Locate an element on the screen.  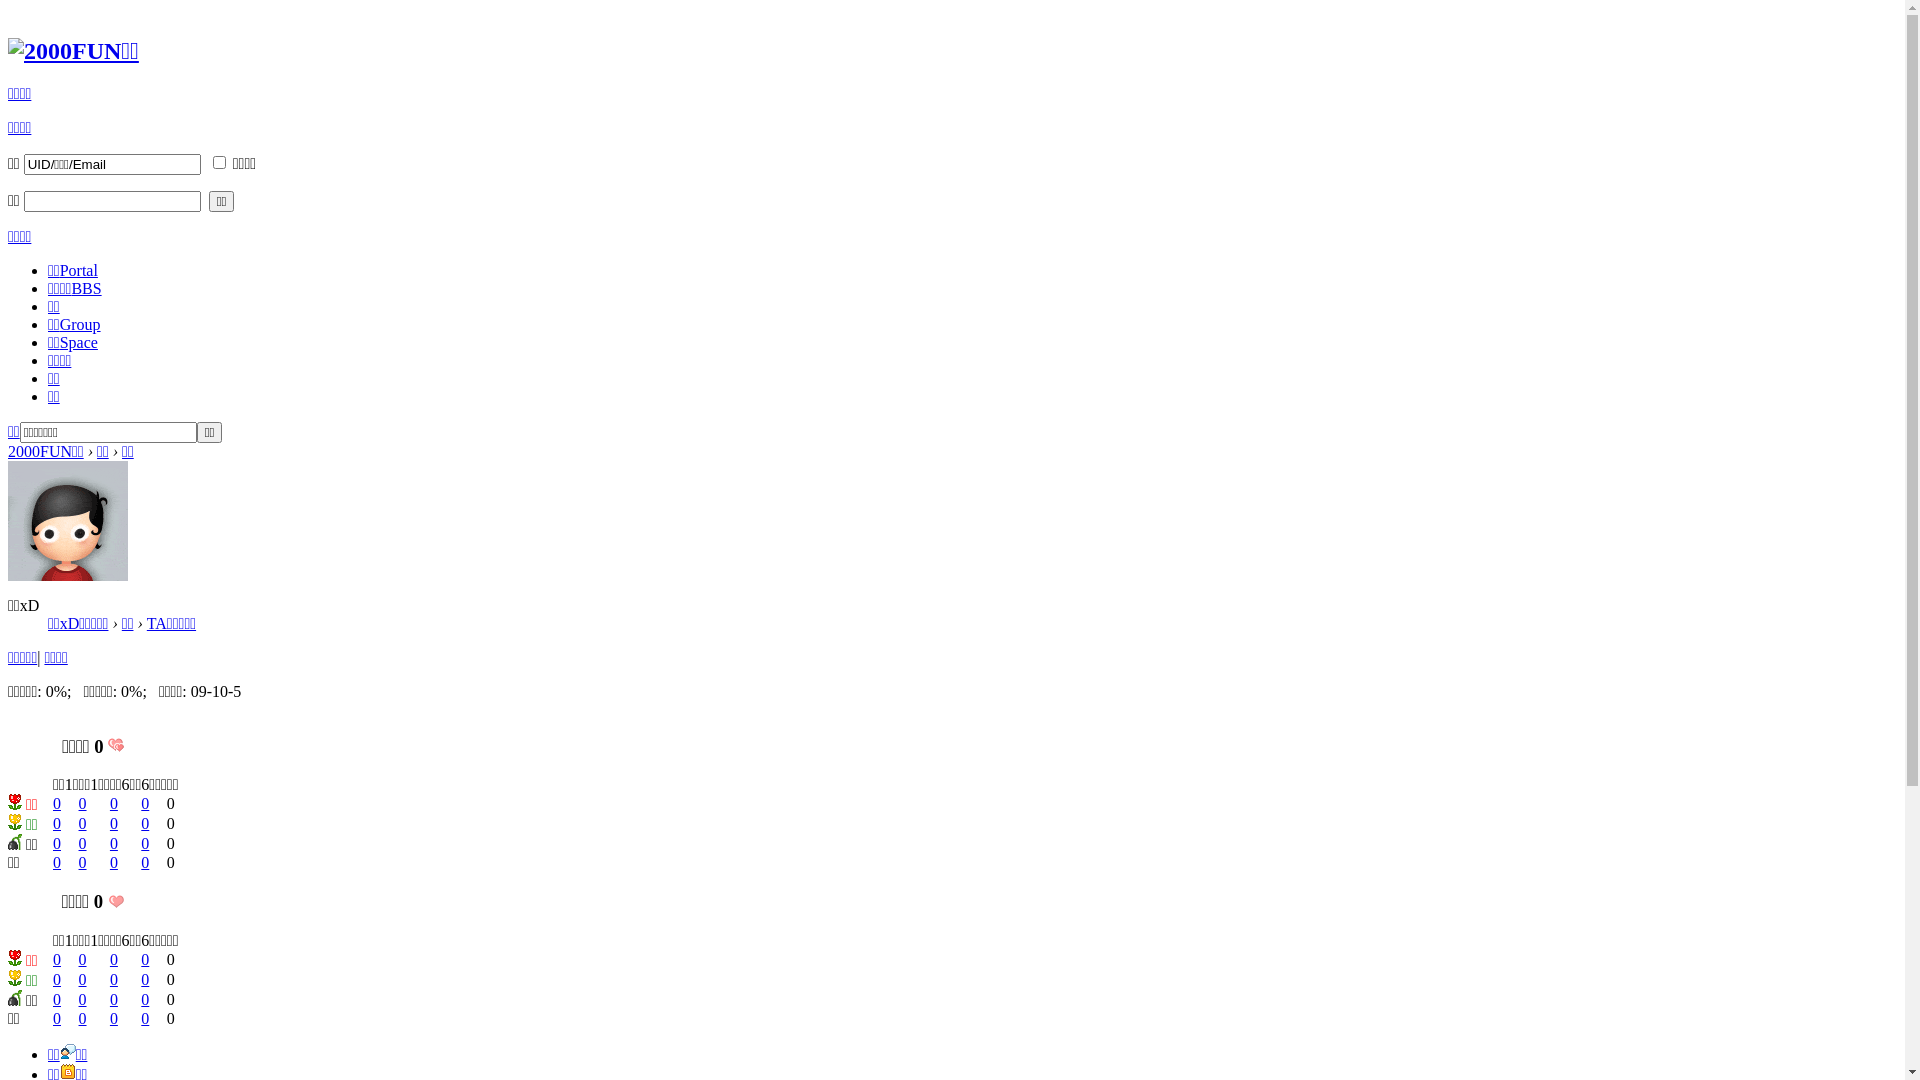
0 is located at coordinates (57, 824).